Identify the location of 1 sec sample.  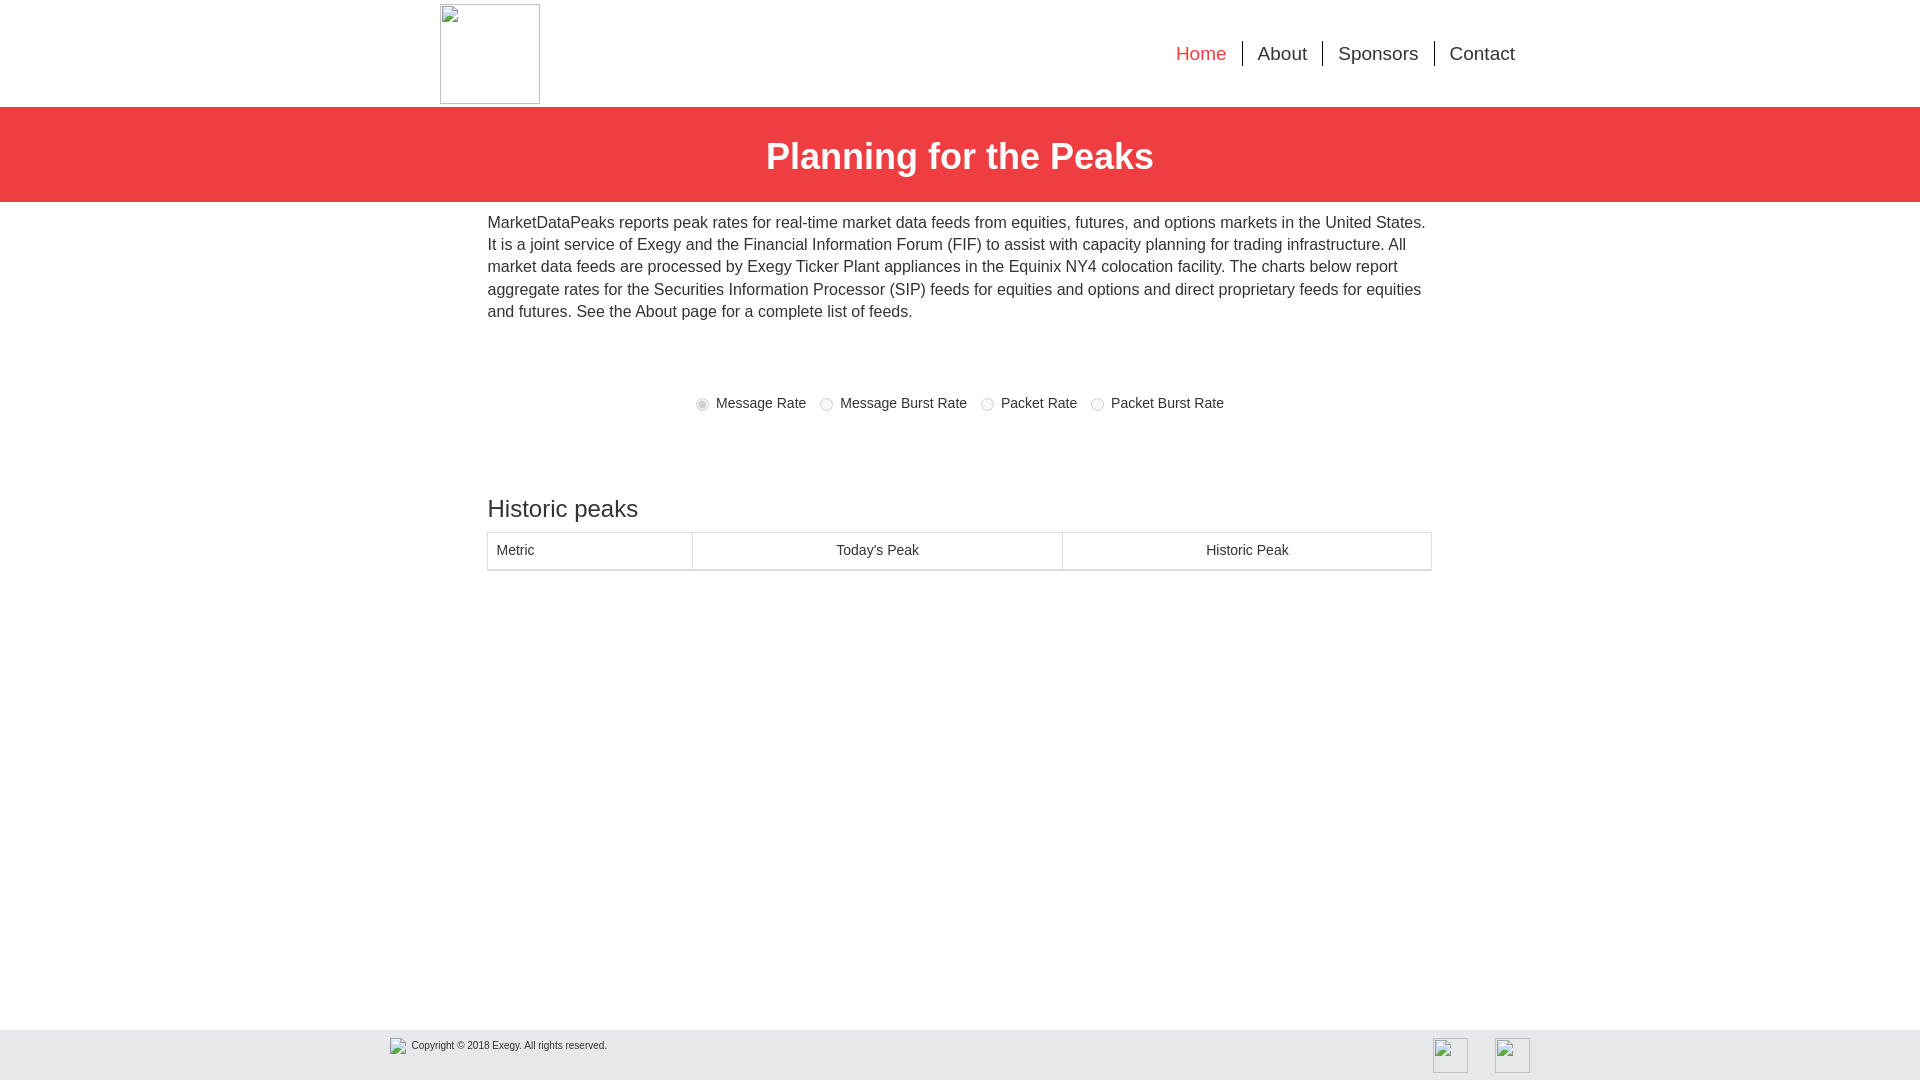
(988, 404).